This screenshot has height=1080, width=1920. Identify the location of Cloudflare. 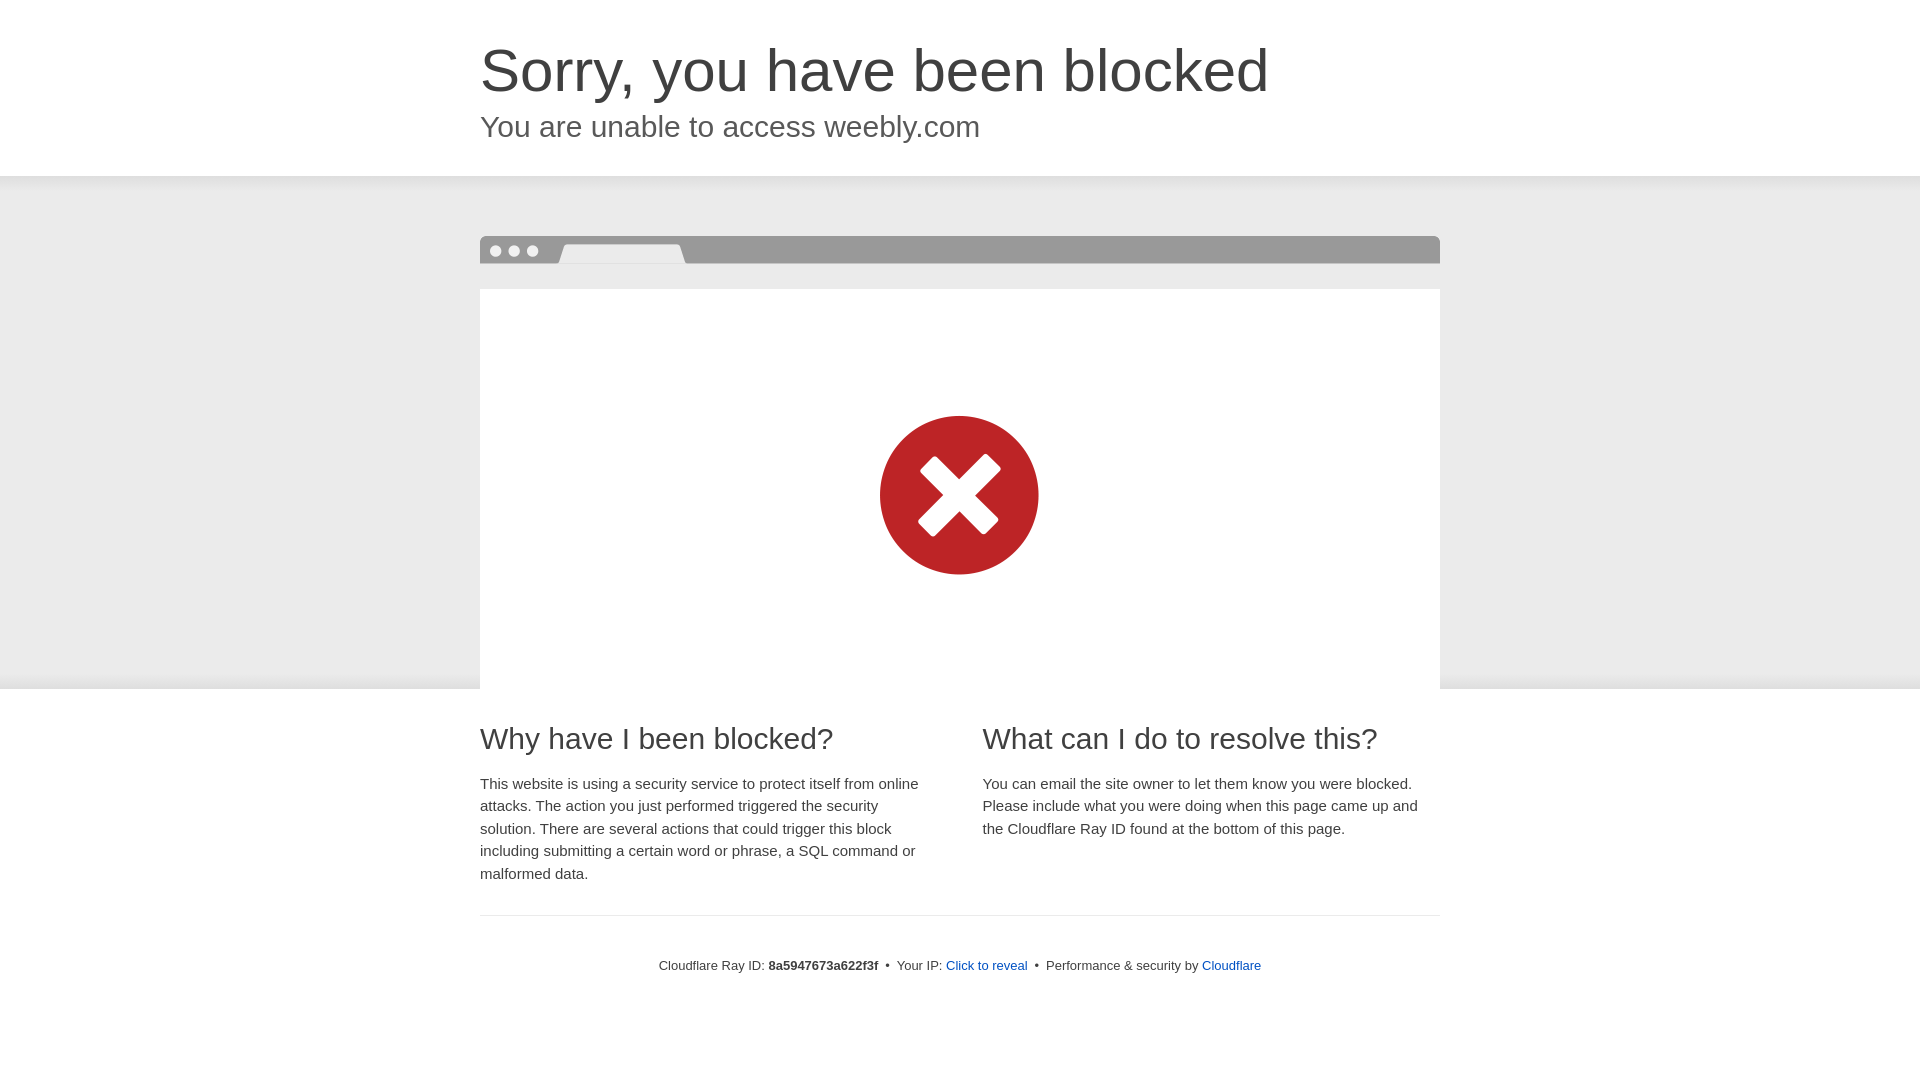
(1231, 965).